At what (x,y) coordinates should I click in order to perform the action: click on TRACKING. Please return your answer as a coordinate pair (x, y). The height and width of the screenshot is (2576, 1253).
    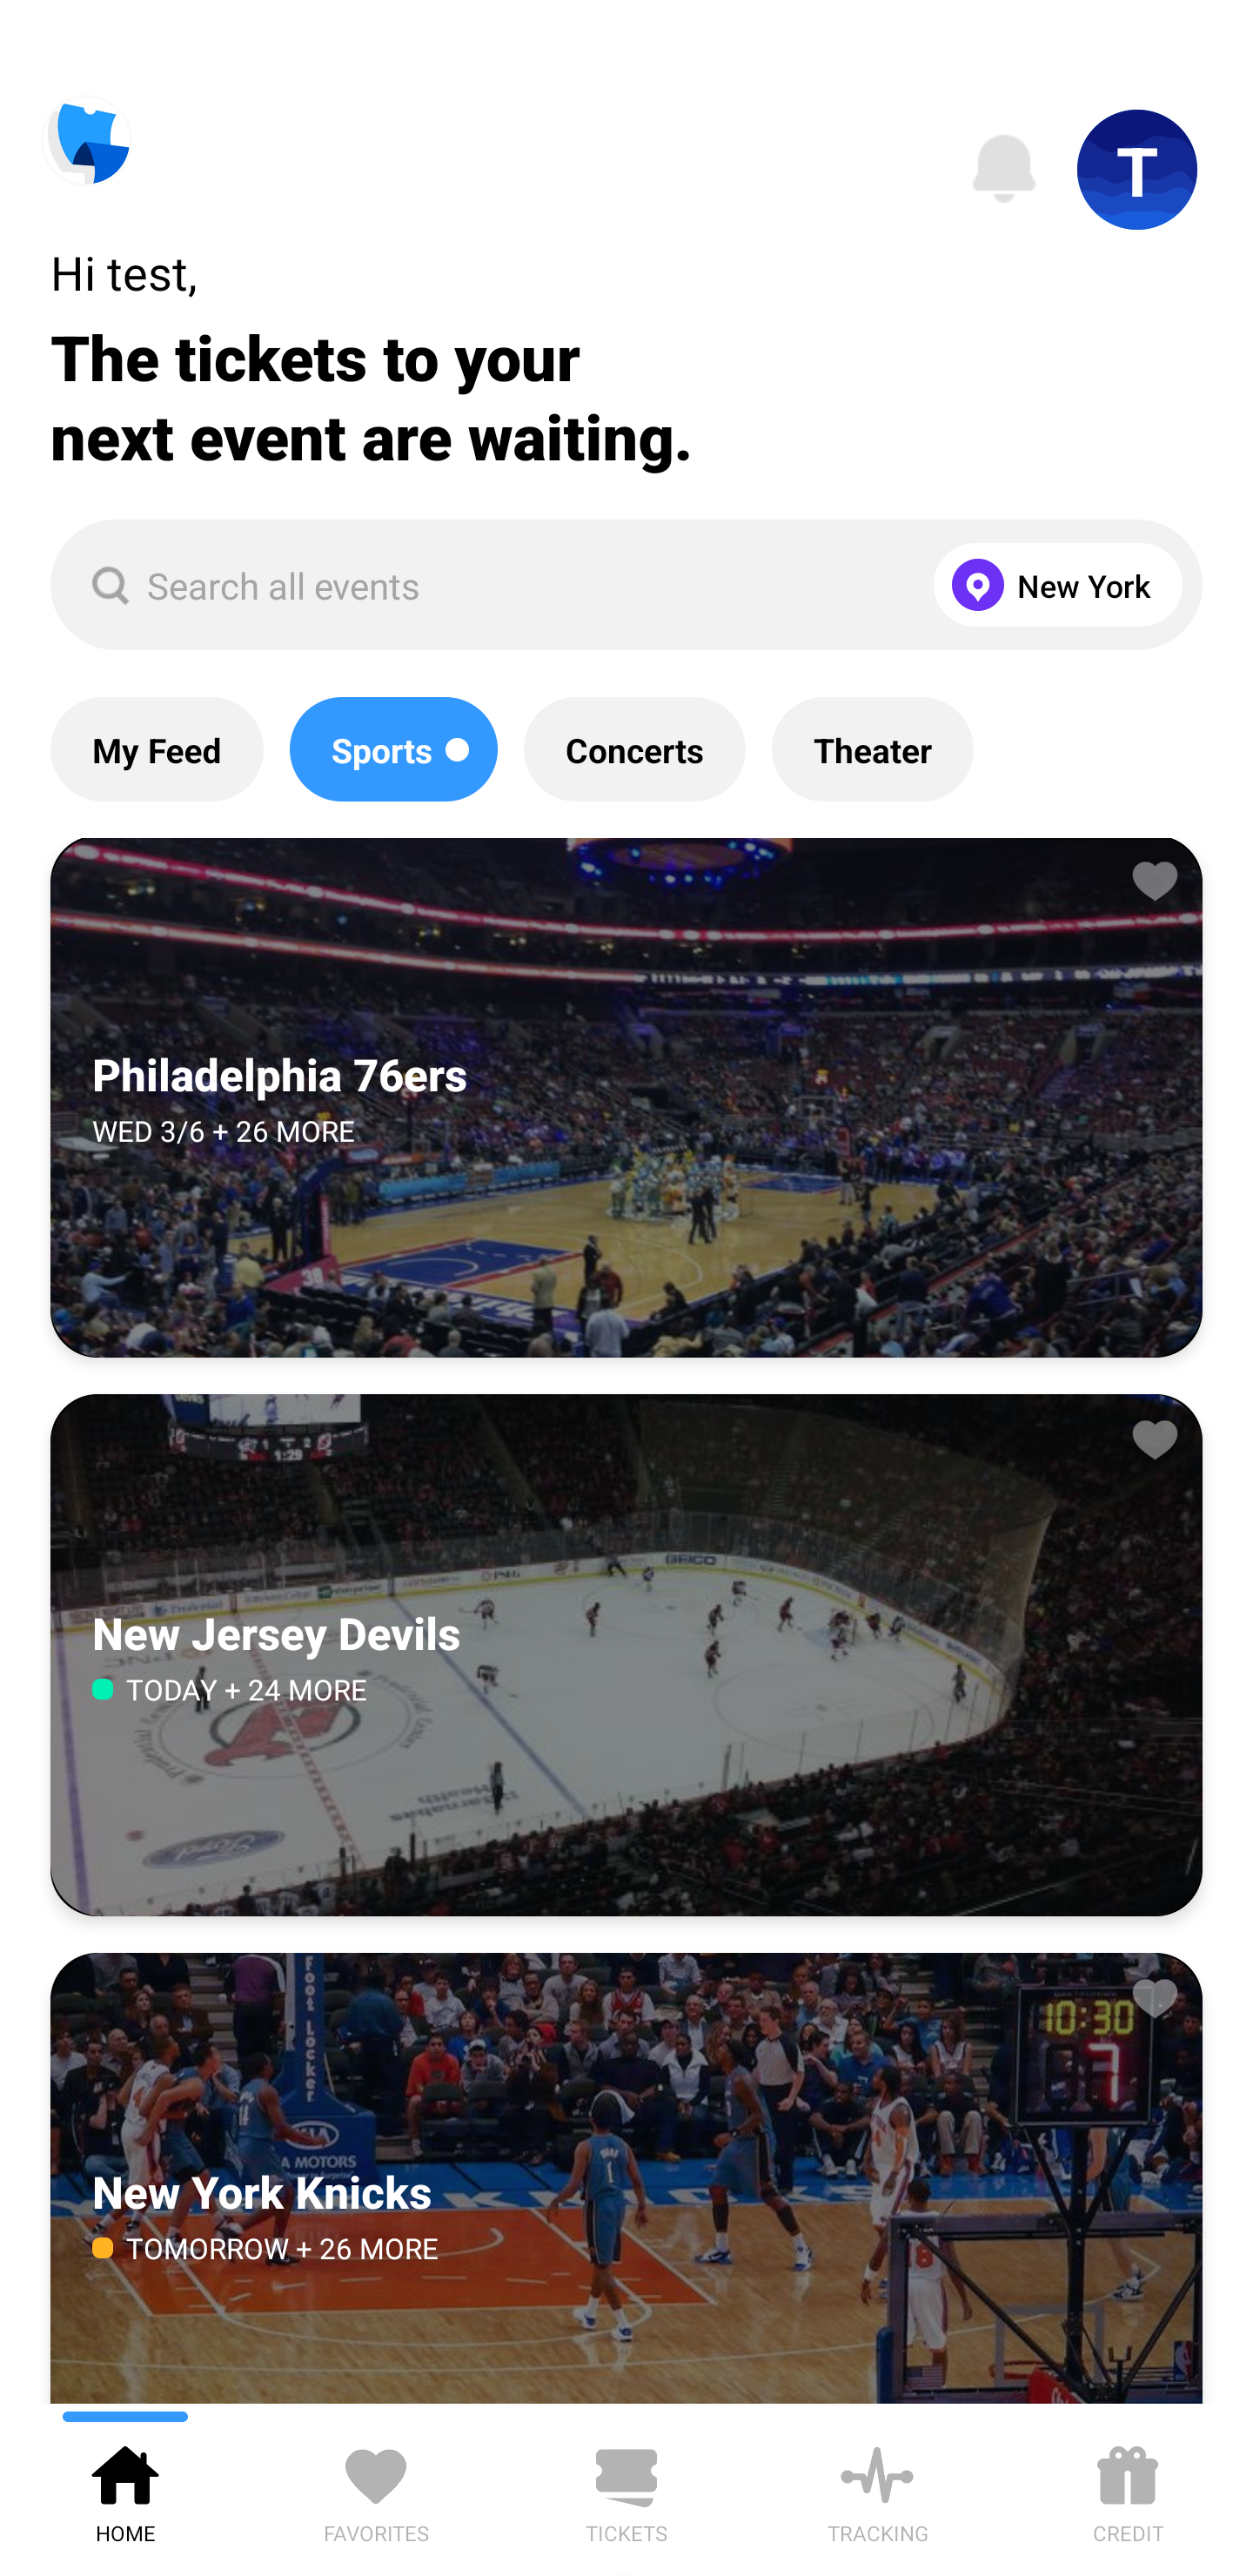
    Looking at the image, I should click on (877, 2489).